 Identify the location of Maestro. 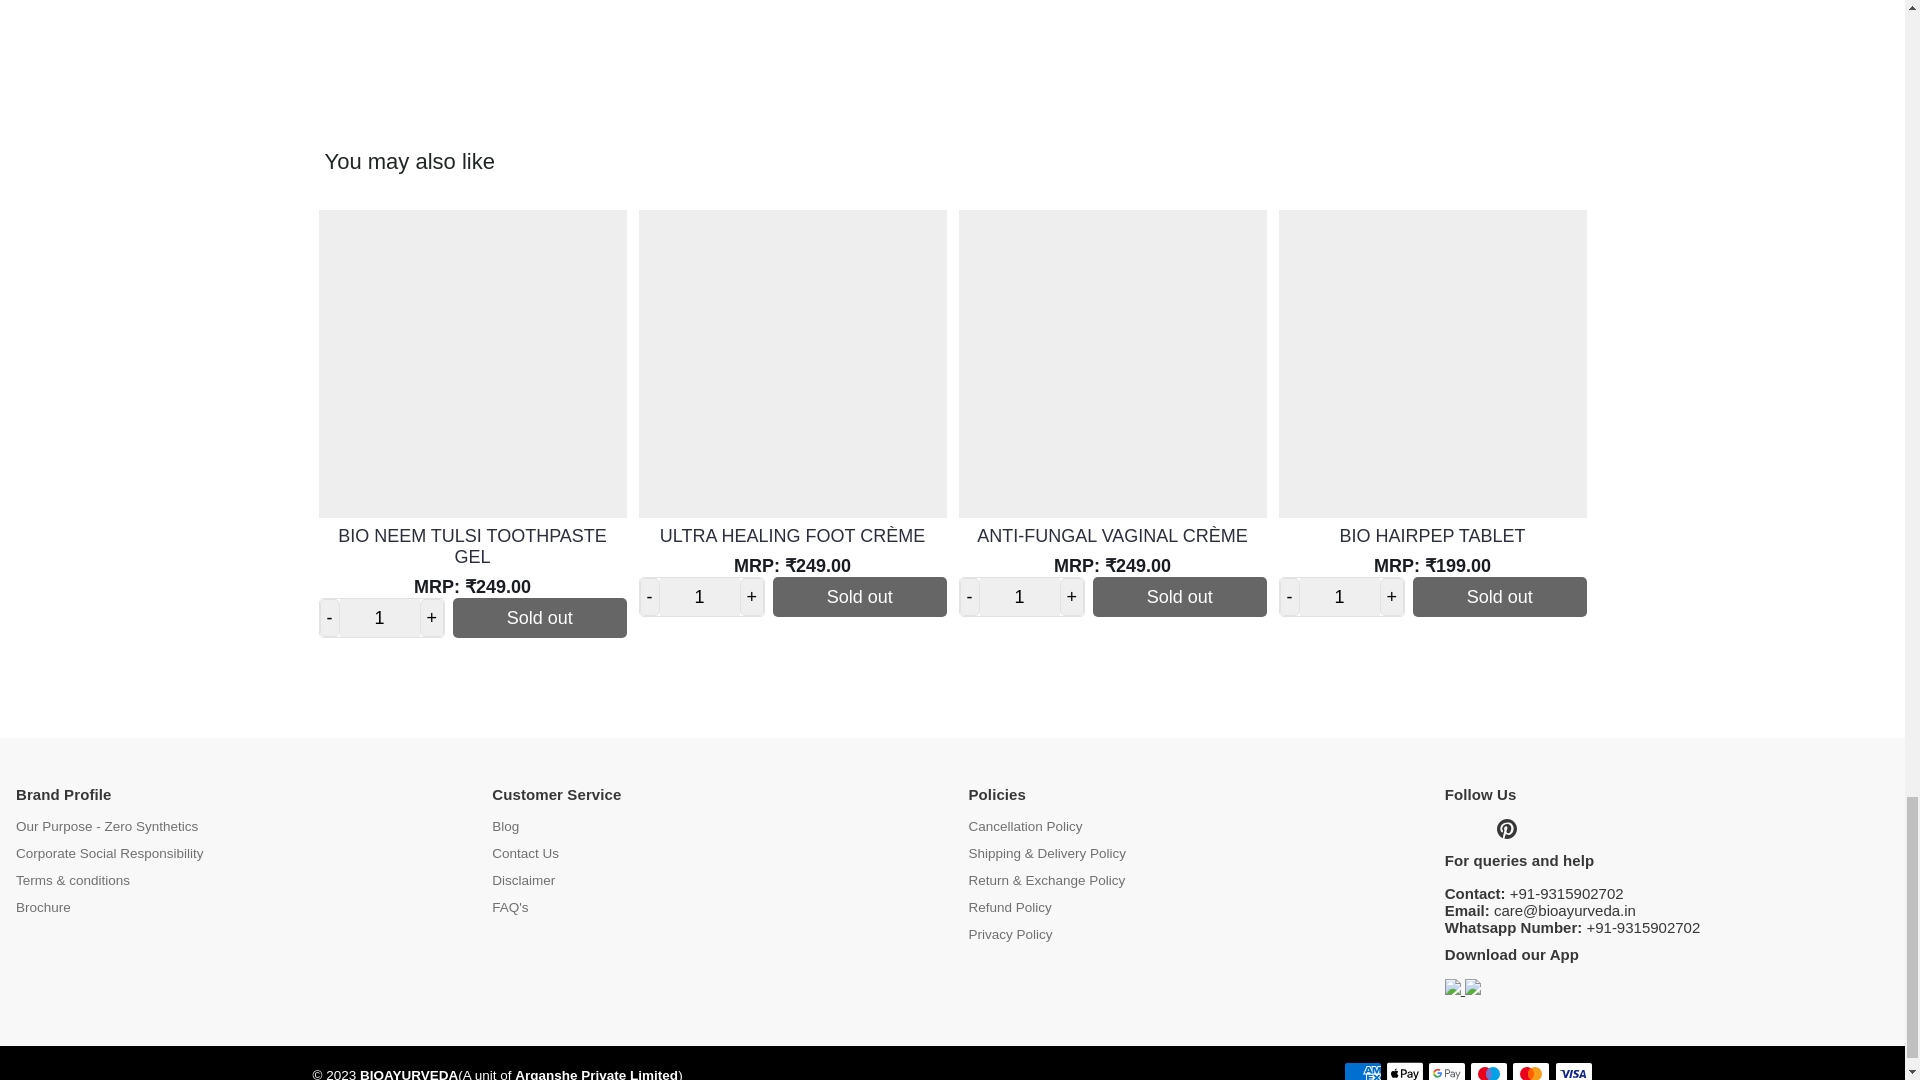
(1488, 1070).